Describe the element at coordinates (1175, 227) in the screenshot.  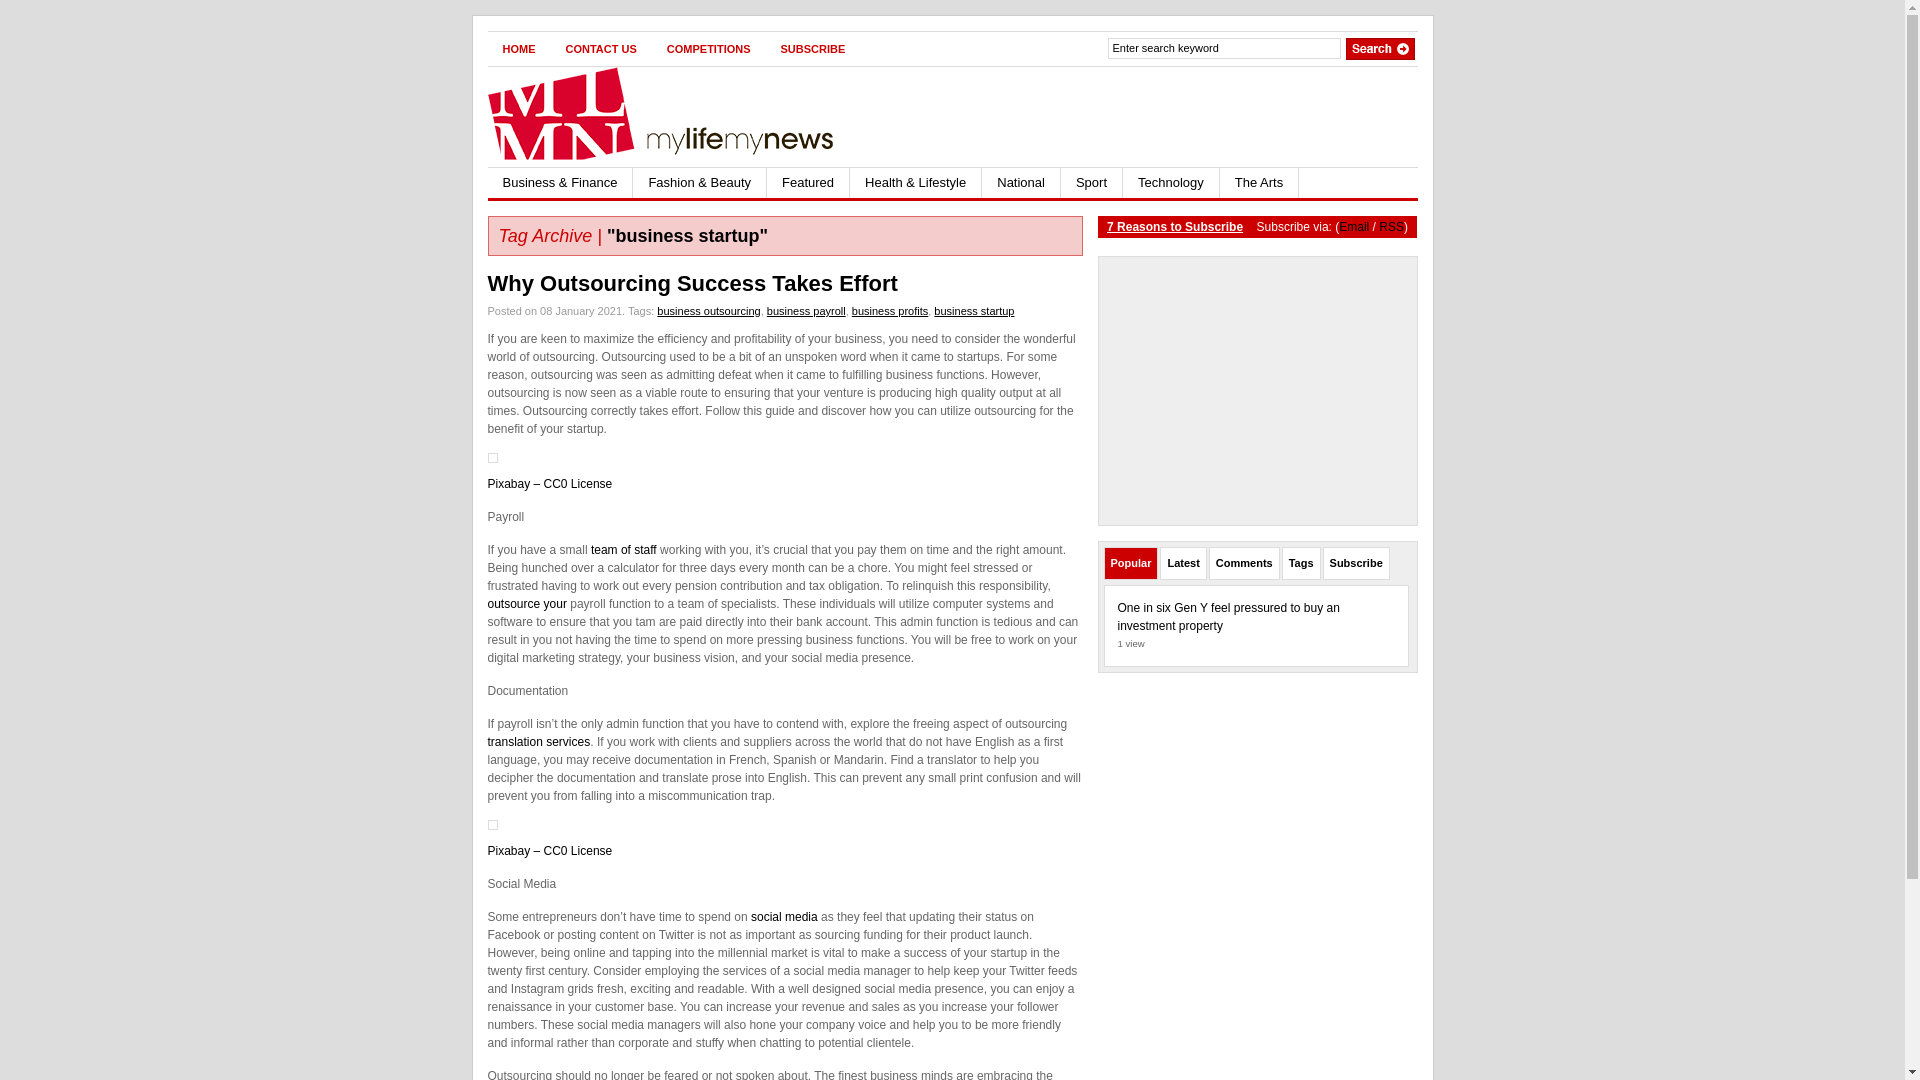
I see `7 Reasons to Subscribe` at that location.